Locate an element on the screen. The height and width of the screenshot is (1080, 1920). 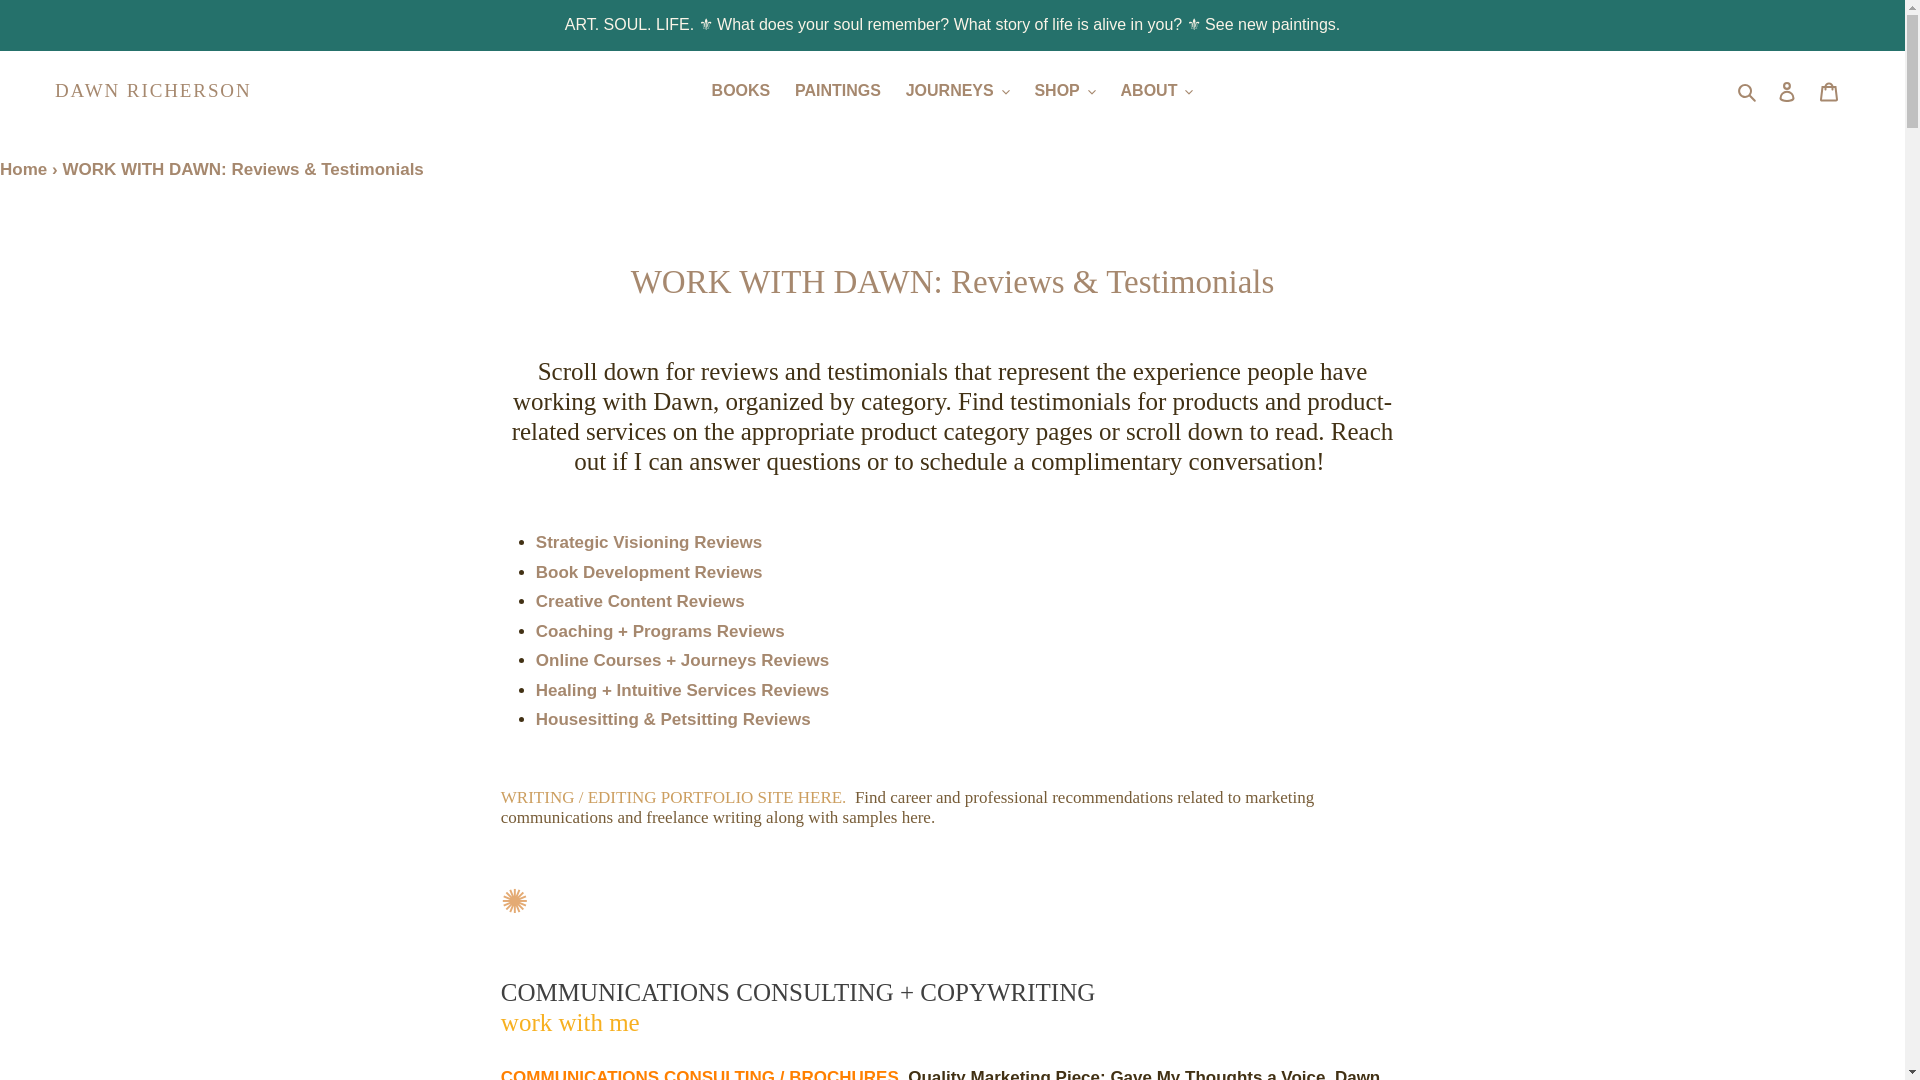
Search is located at coordinates (1748, 90).